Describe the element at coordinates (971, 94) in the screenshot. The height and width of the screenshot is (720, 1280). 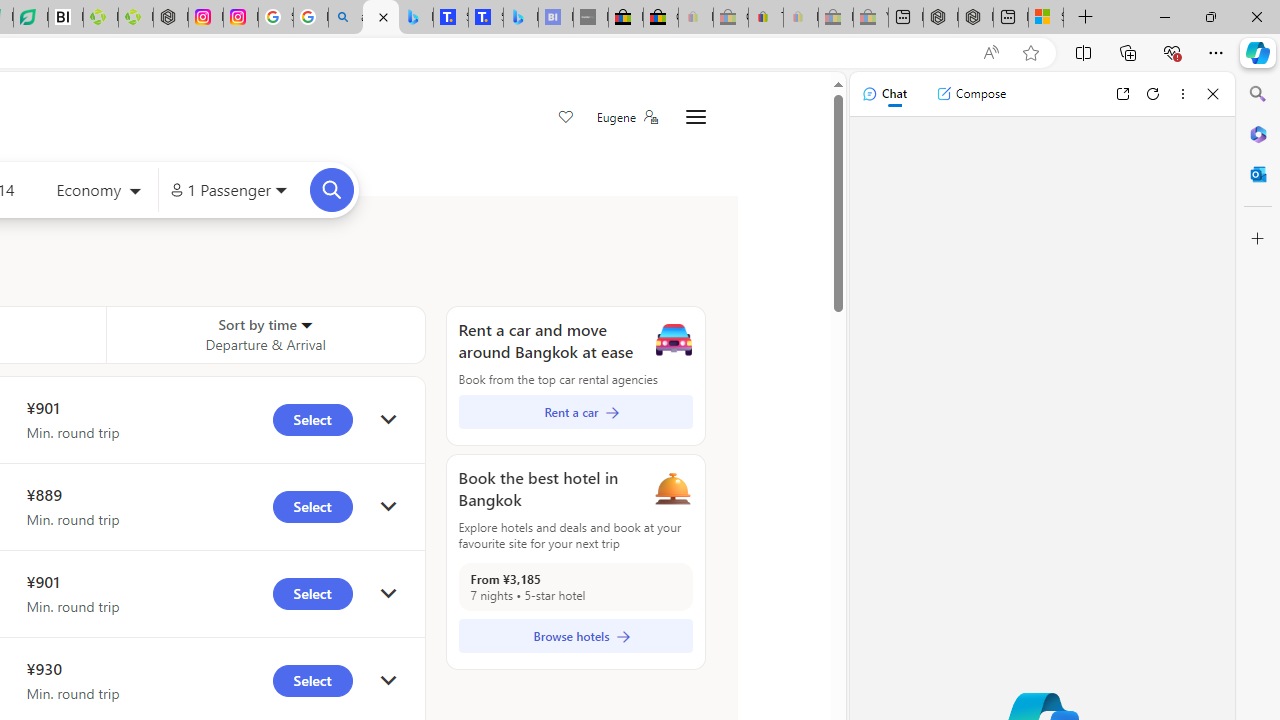
I see `Compose` at that location.